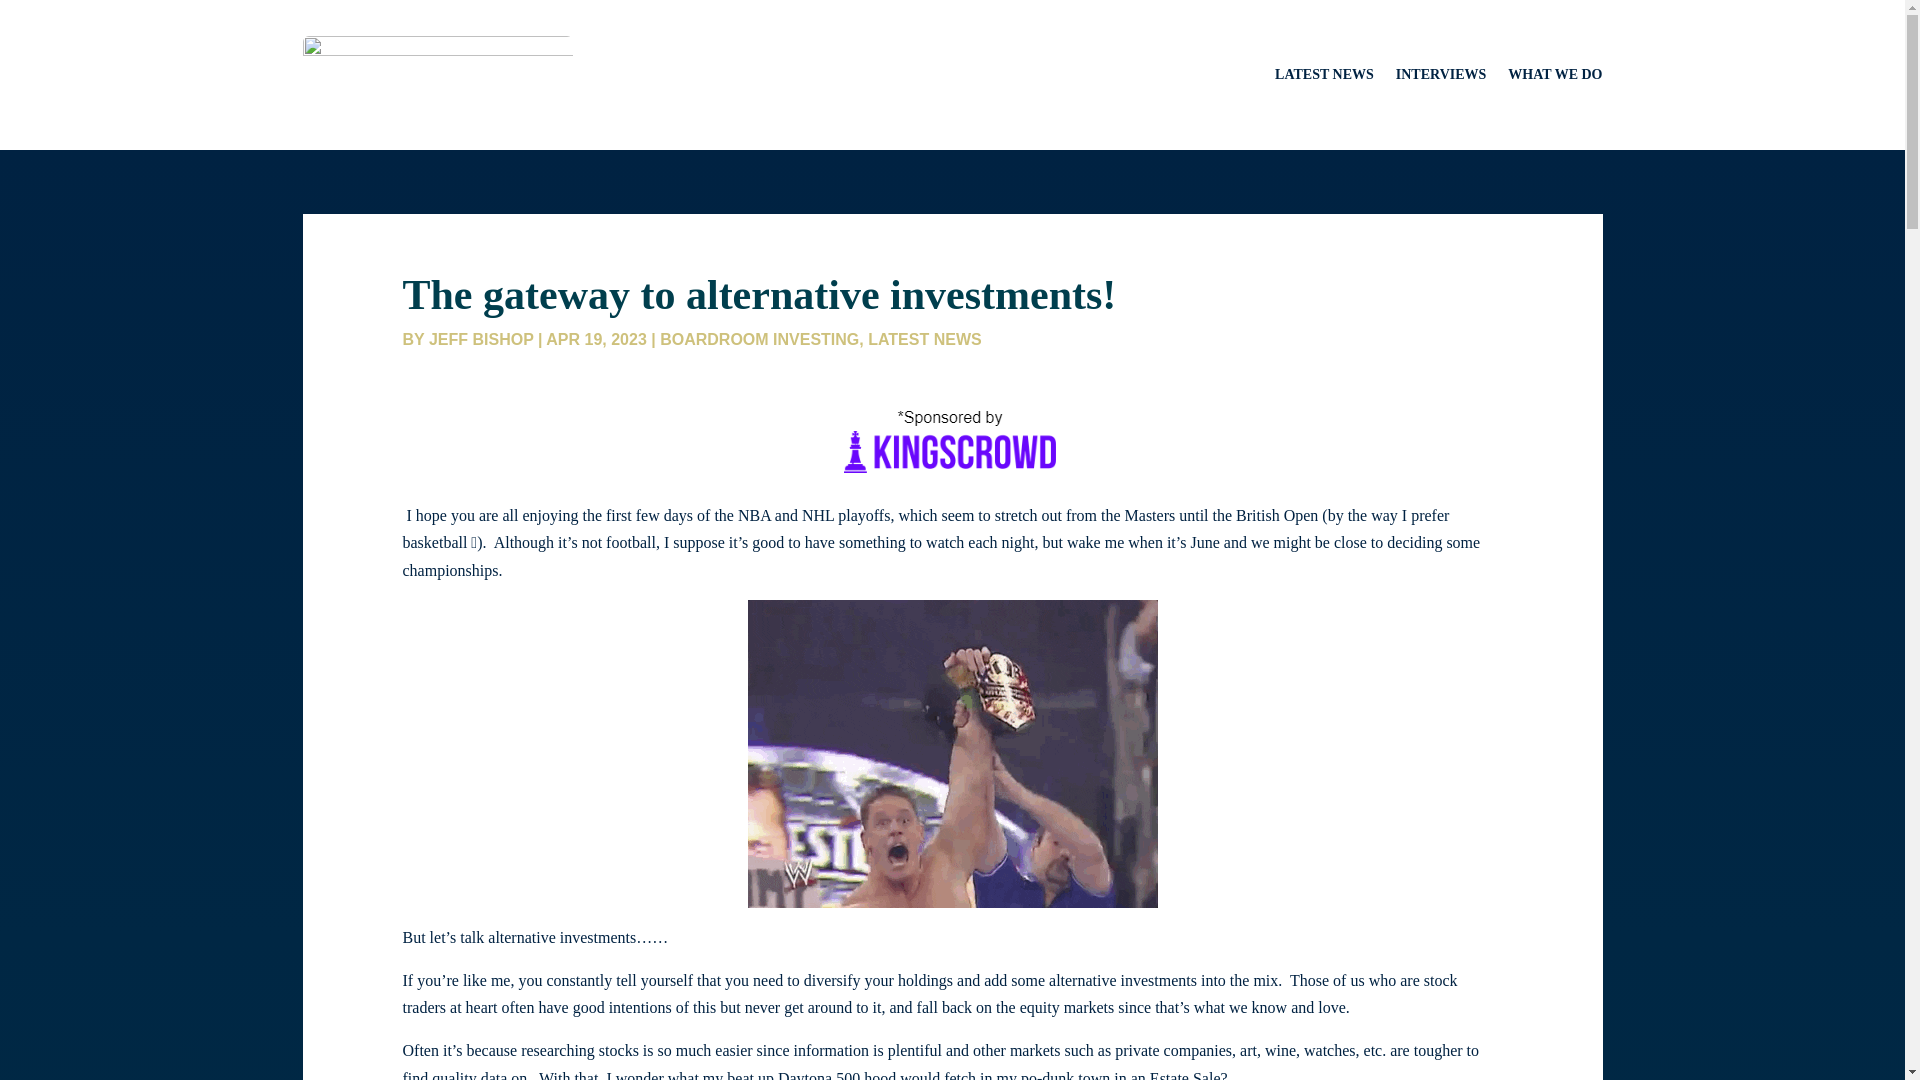  What do you see at coordinates (1440, 74) in the screenshot?
I see `INTERVIEWS` at bounding box center [1440, 74].